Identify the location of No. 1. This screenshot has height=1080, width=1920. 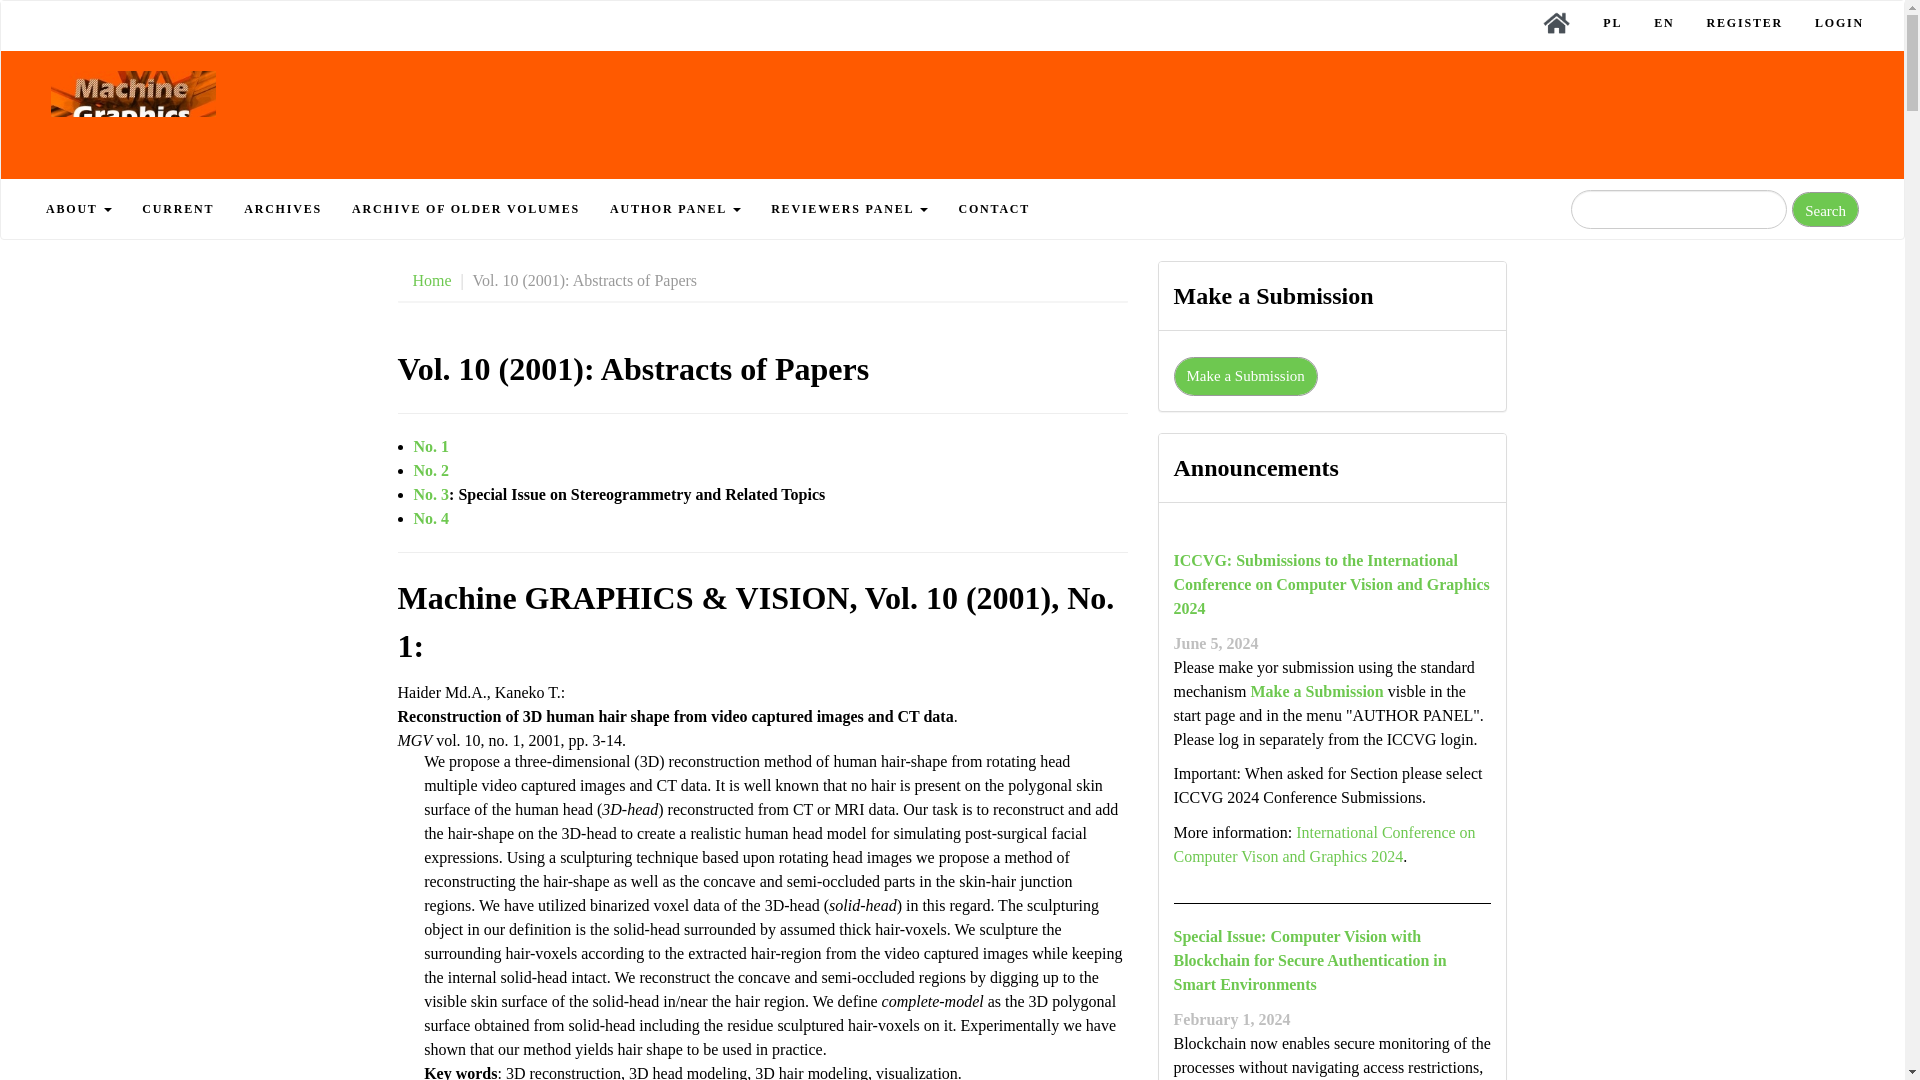
(432, 446).